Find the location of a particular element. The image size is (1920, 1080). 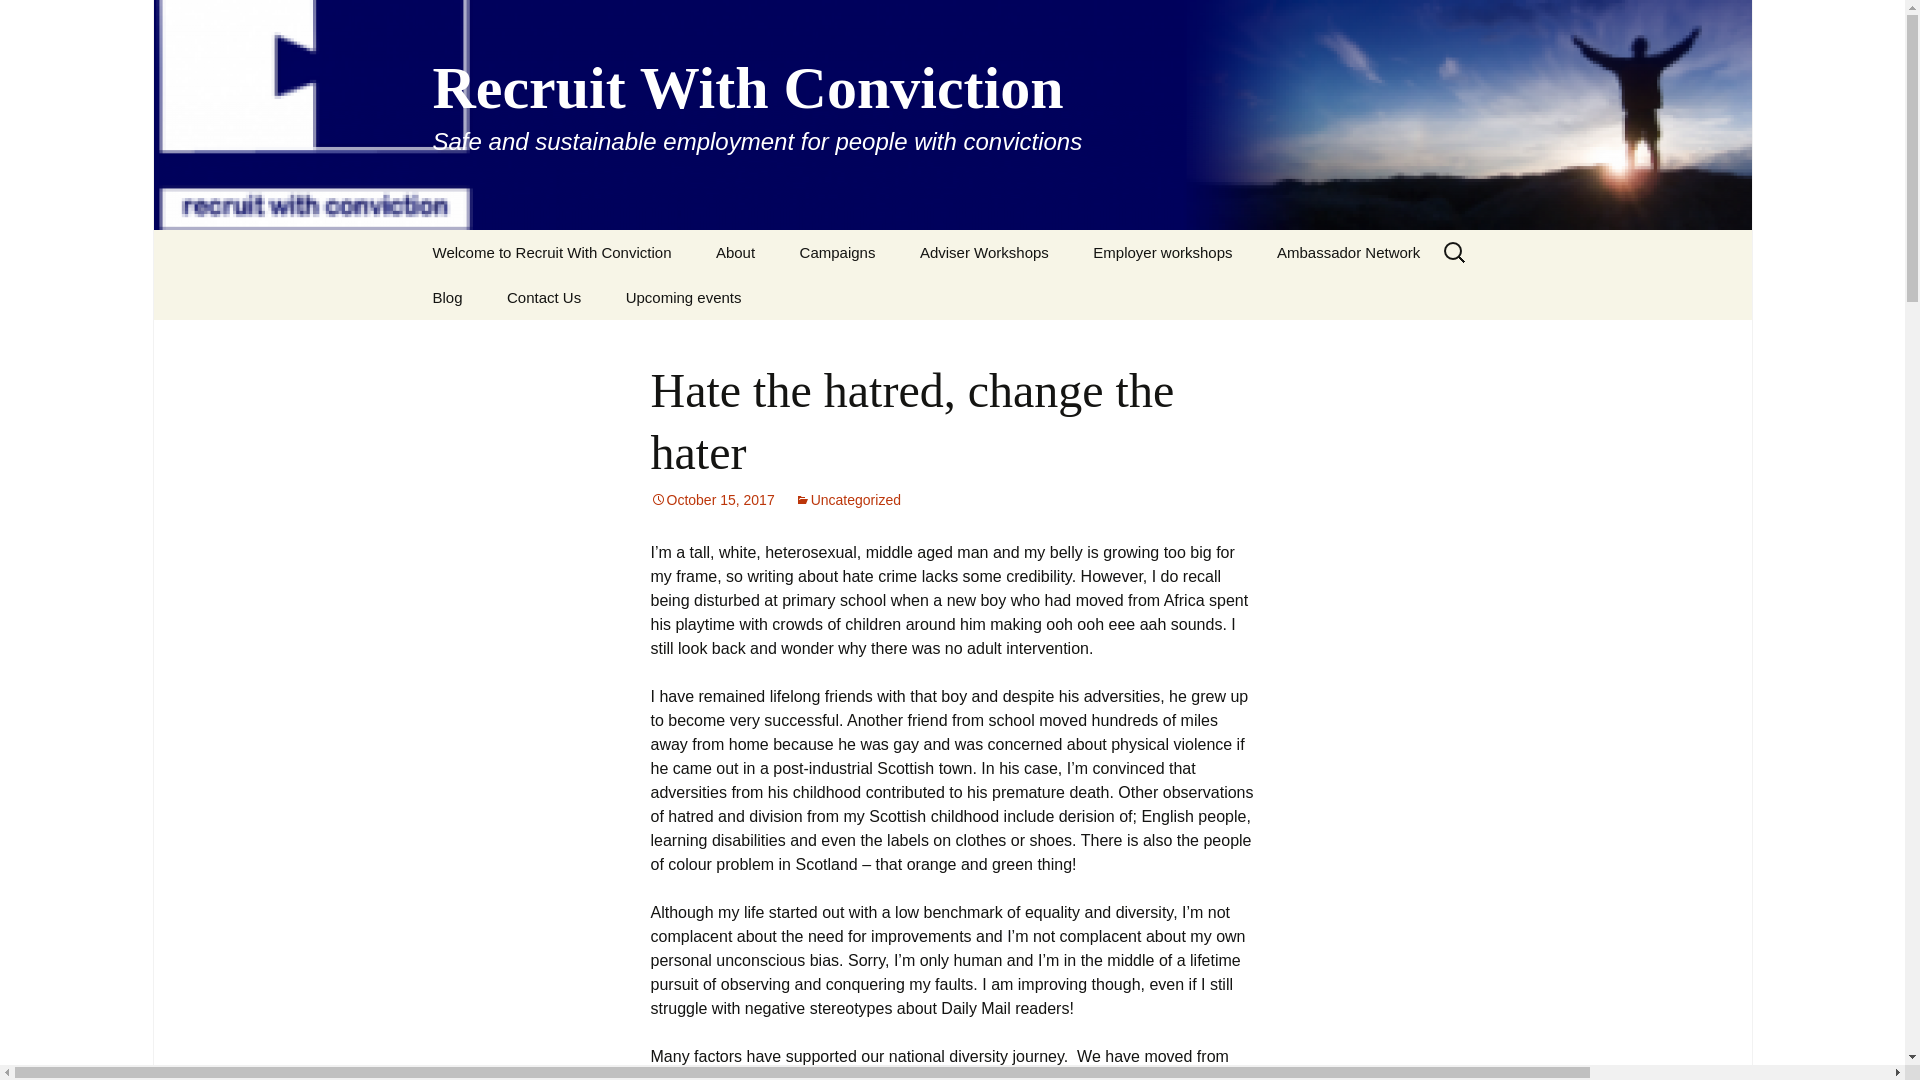

Contact Us is located at coordinates (544, 297).